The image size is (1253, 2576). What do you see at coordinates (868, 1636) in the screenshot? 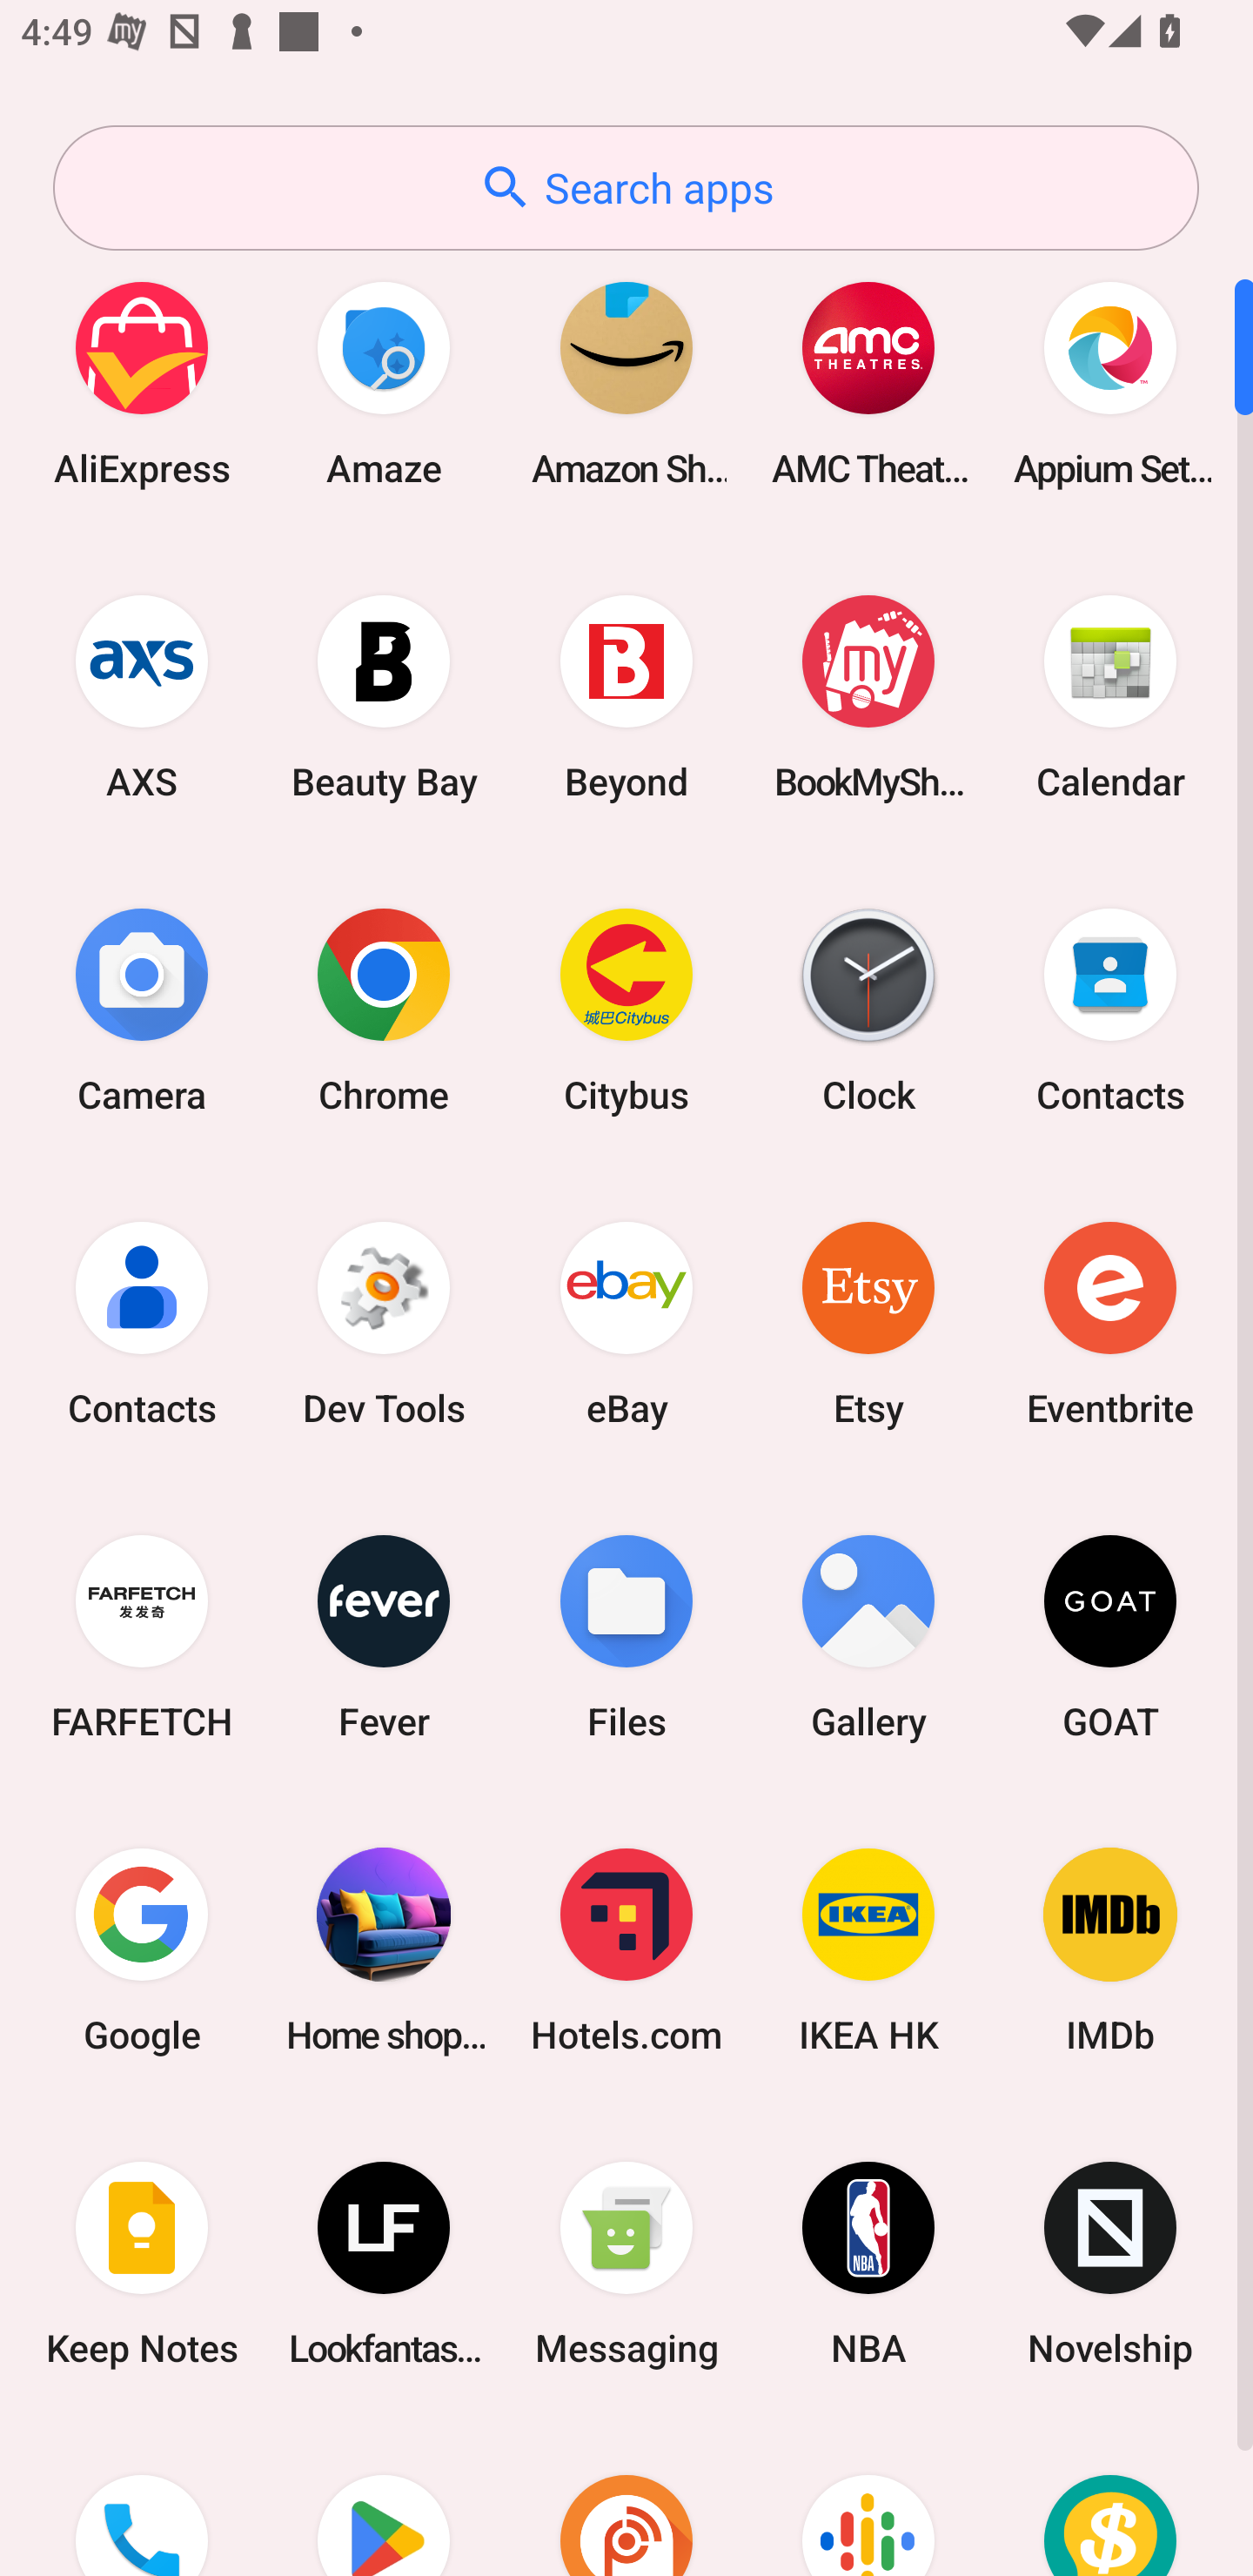
I see `Gallery` at bounding box center [868, 1636].